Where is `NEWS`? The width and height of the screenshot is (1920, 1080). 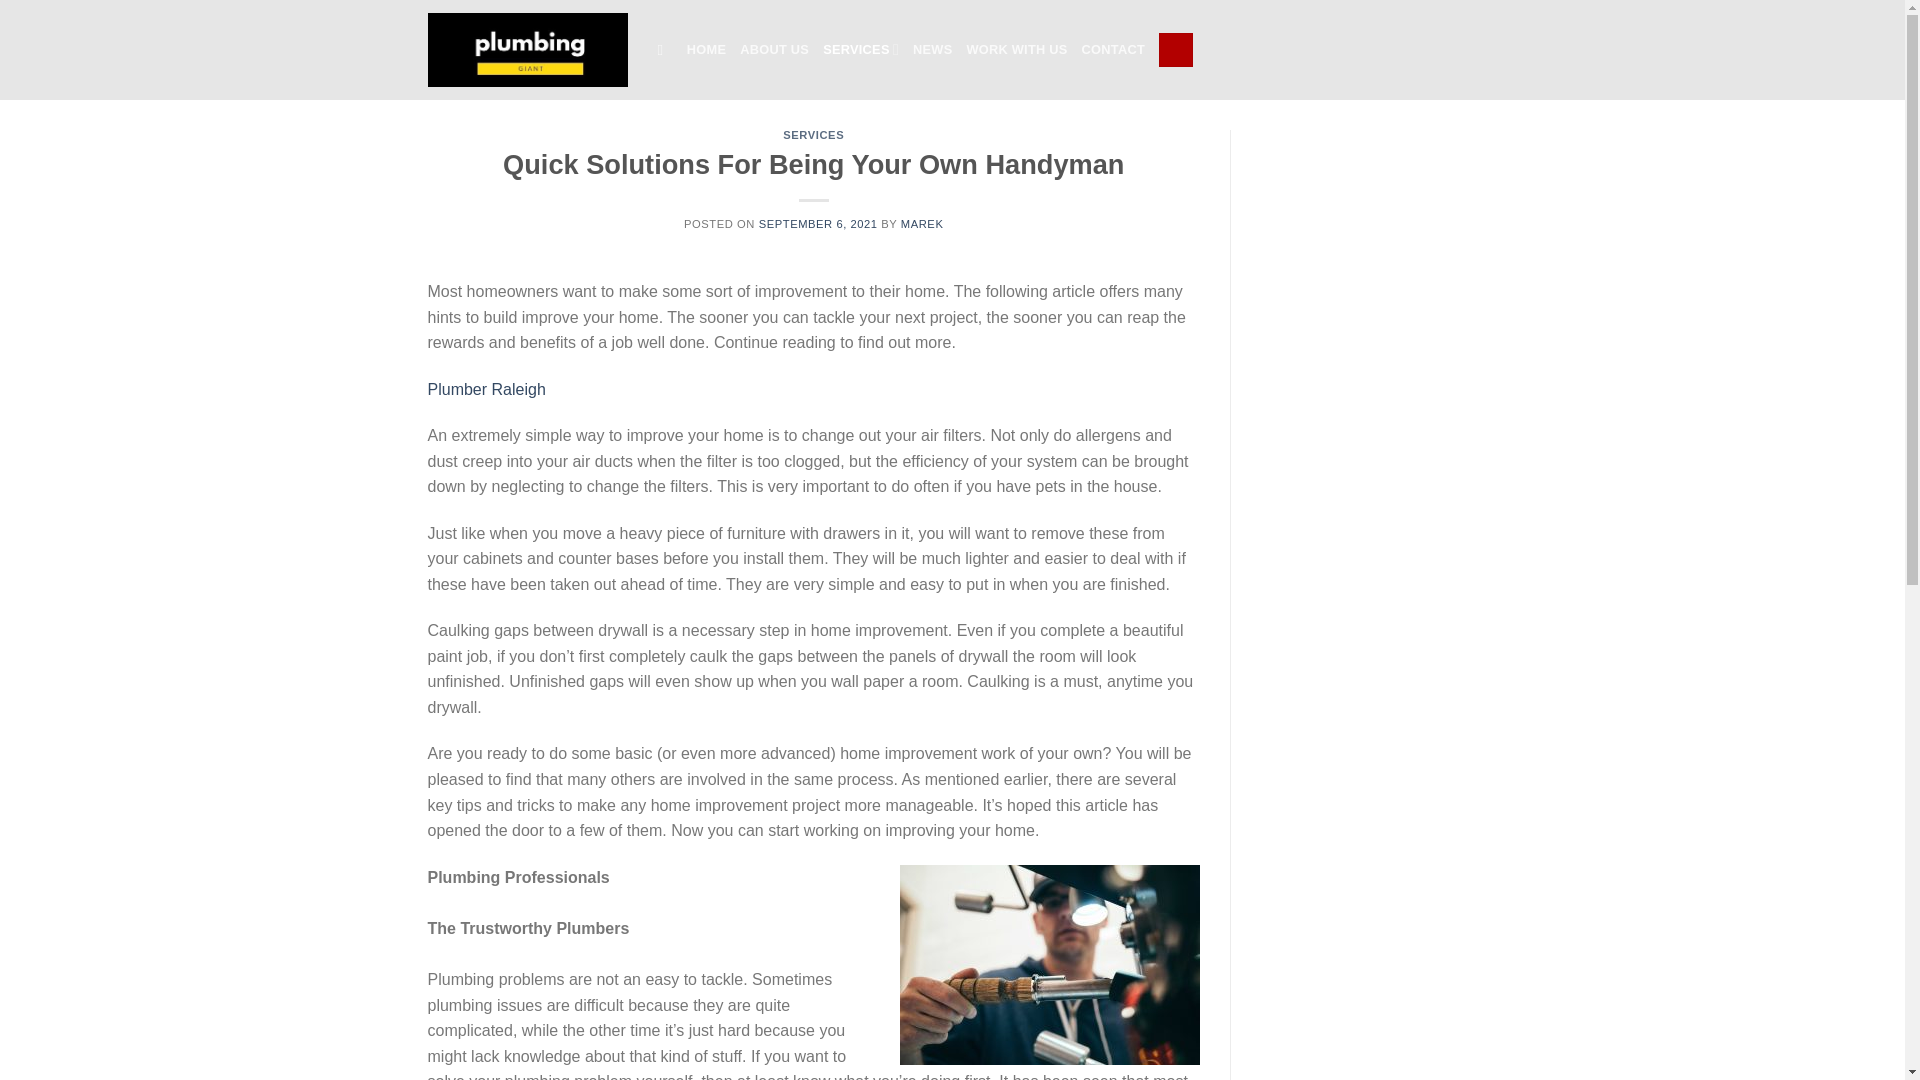 NEWS is located at coordinates (932, 50).